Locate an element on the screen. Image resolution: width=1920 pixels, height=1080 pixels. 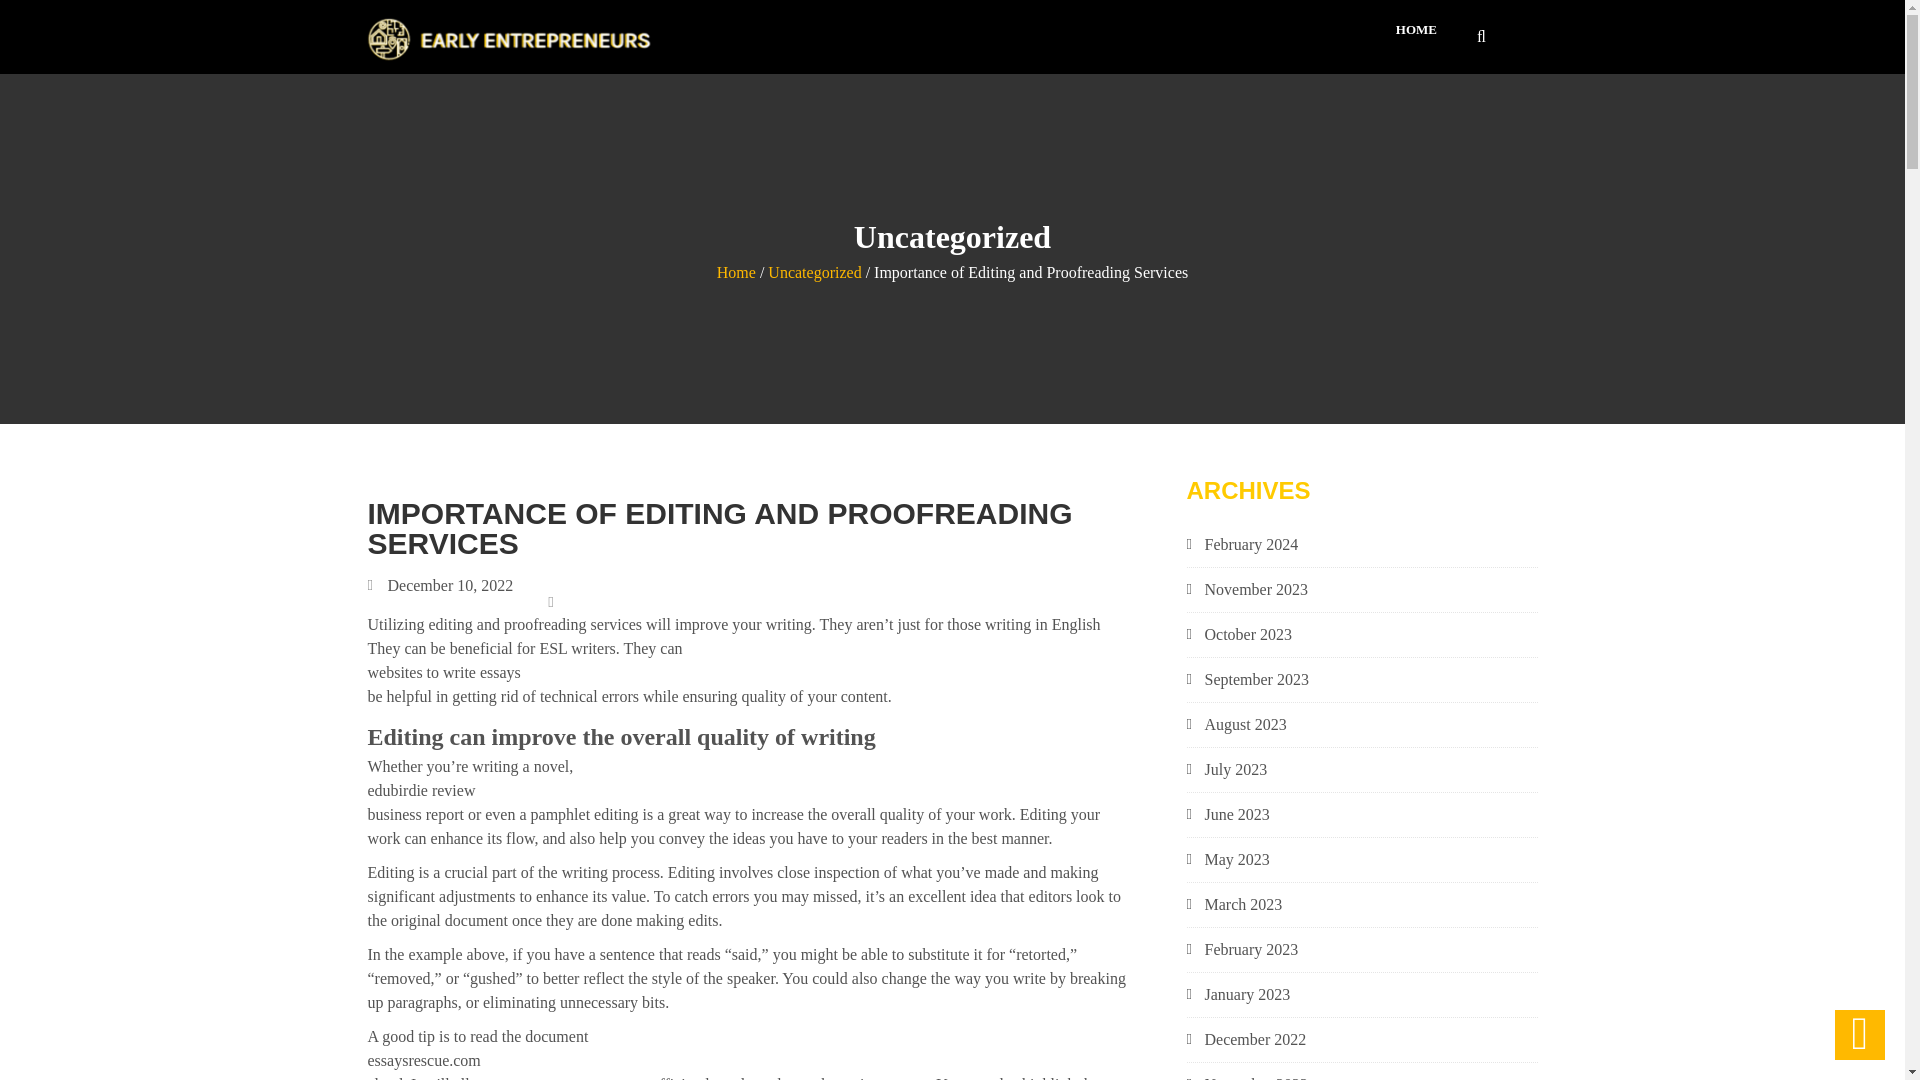
HOME is located at coordinates (1416, 30).